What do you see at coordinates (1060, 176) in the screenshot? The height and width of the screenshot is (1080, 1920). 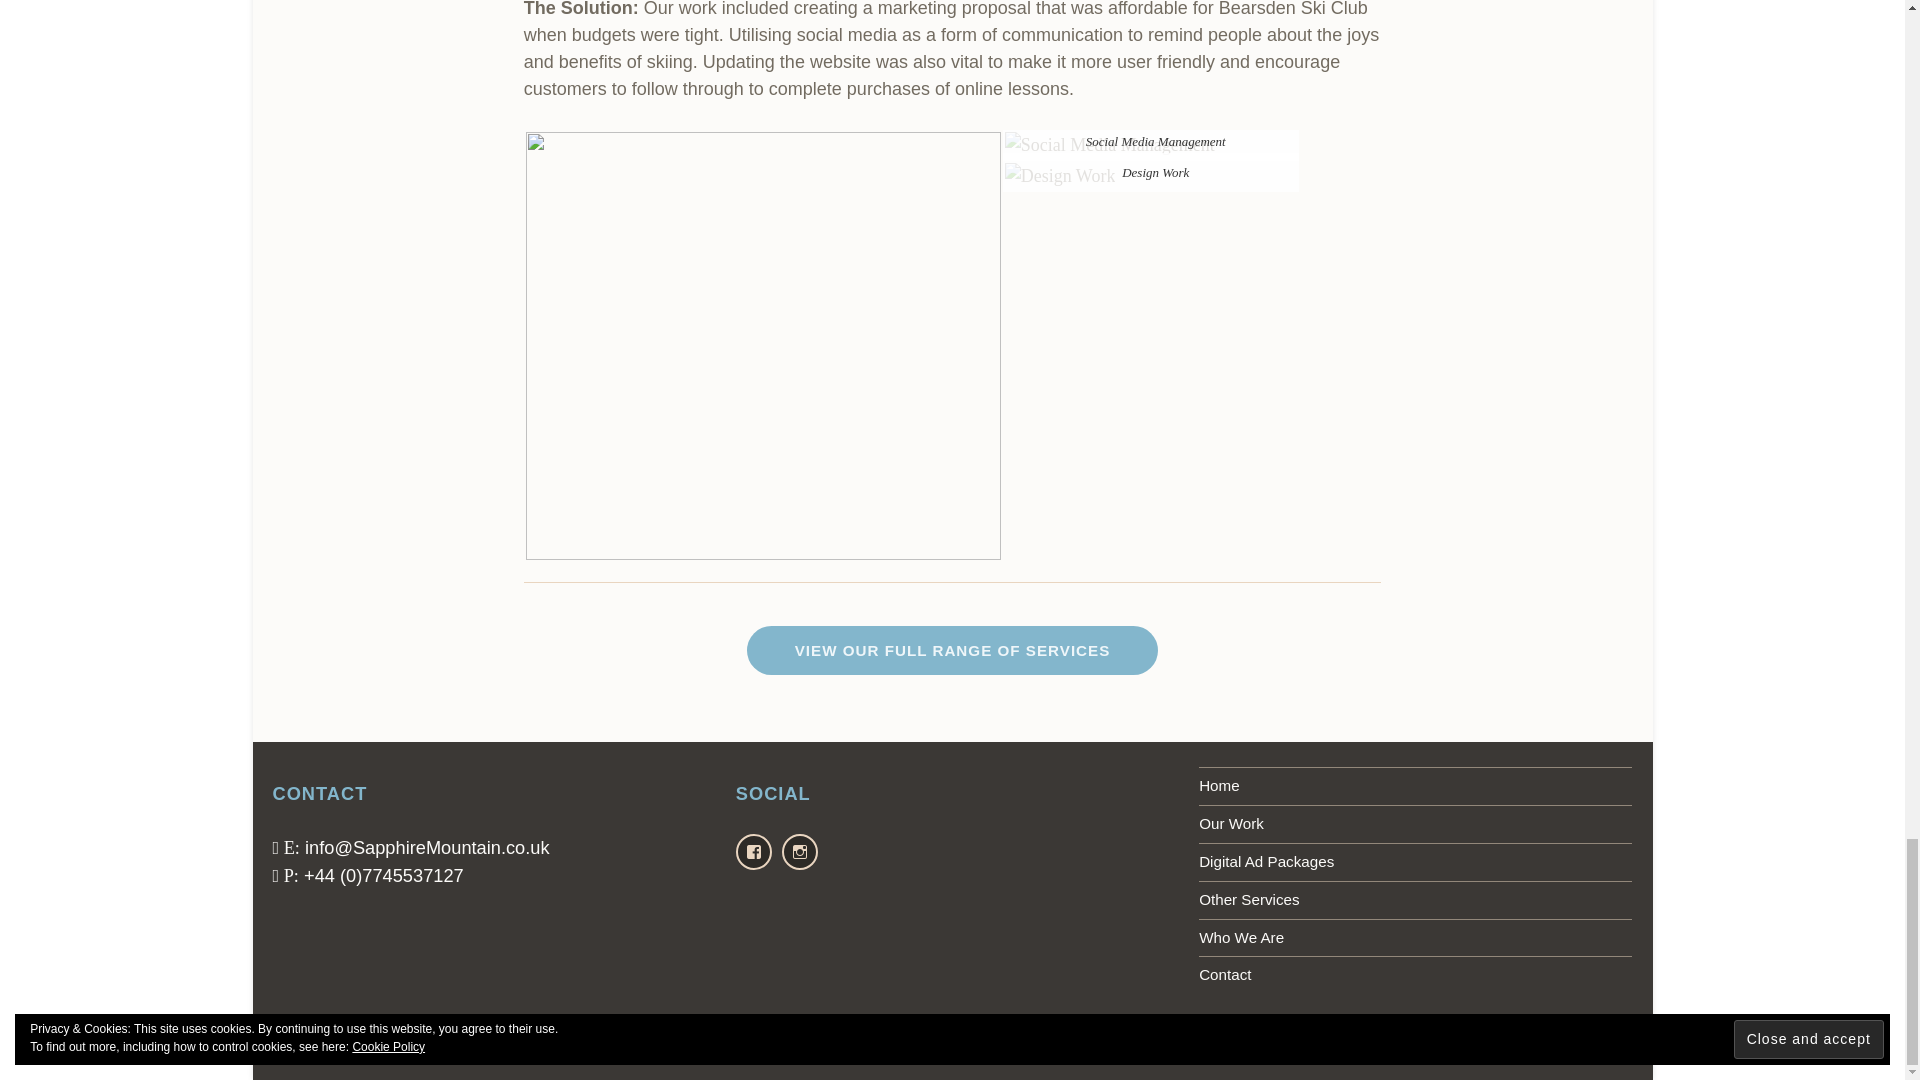 I see `Design Work` at bounding box center [1060, 176].